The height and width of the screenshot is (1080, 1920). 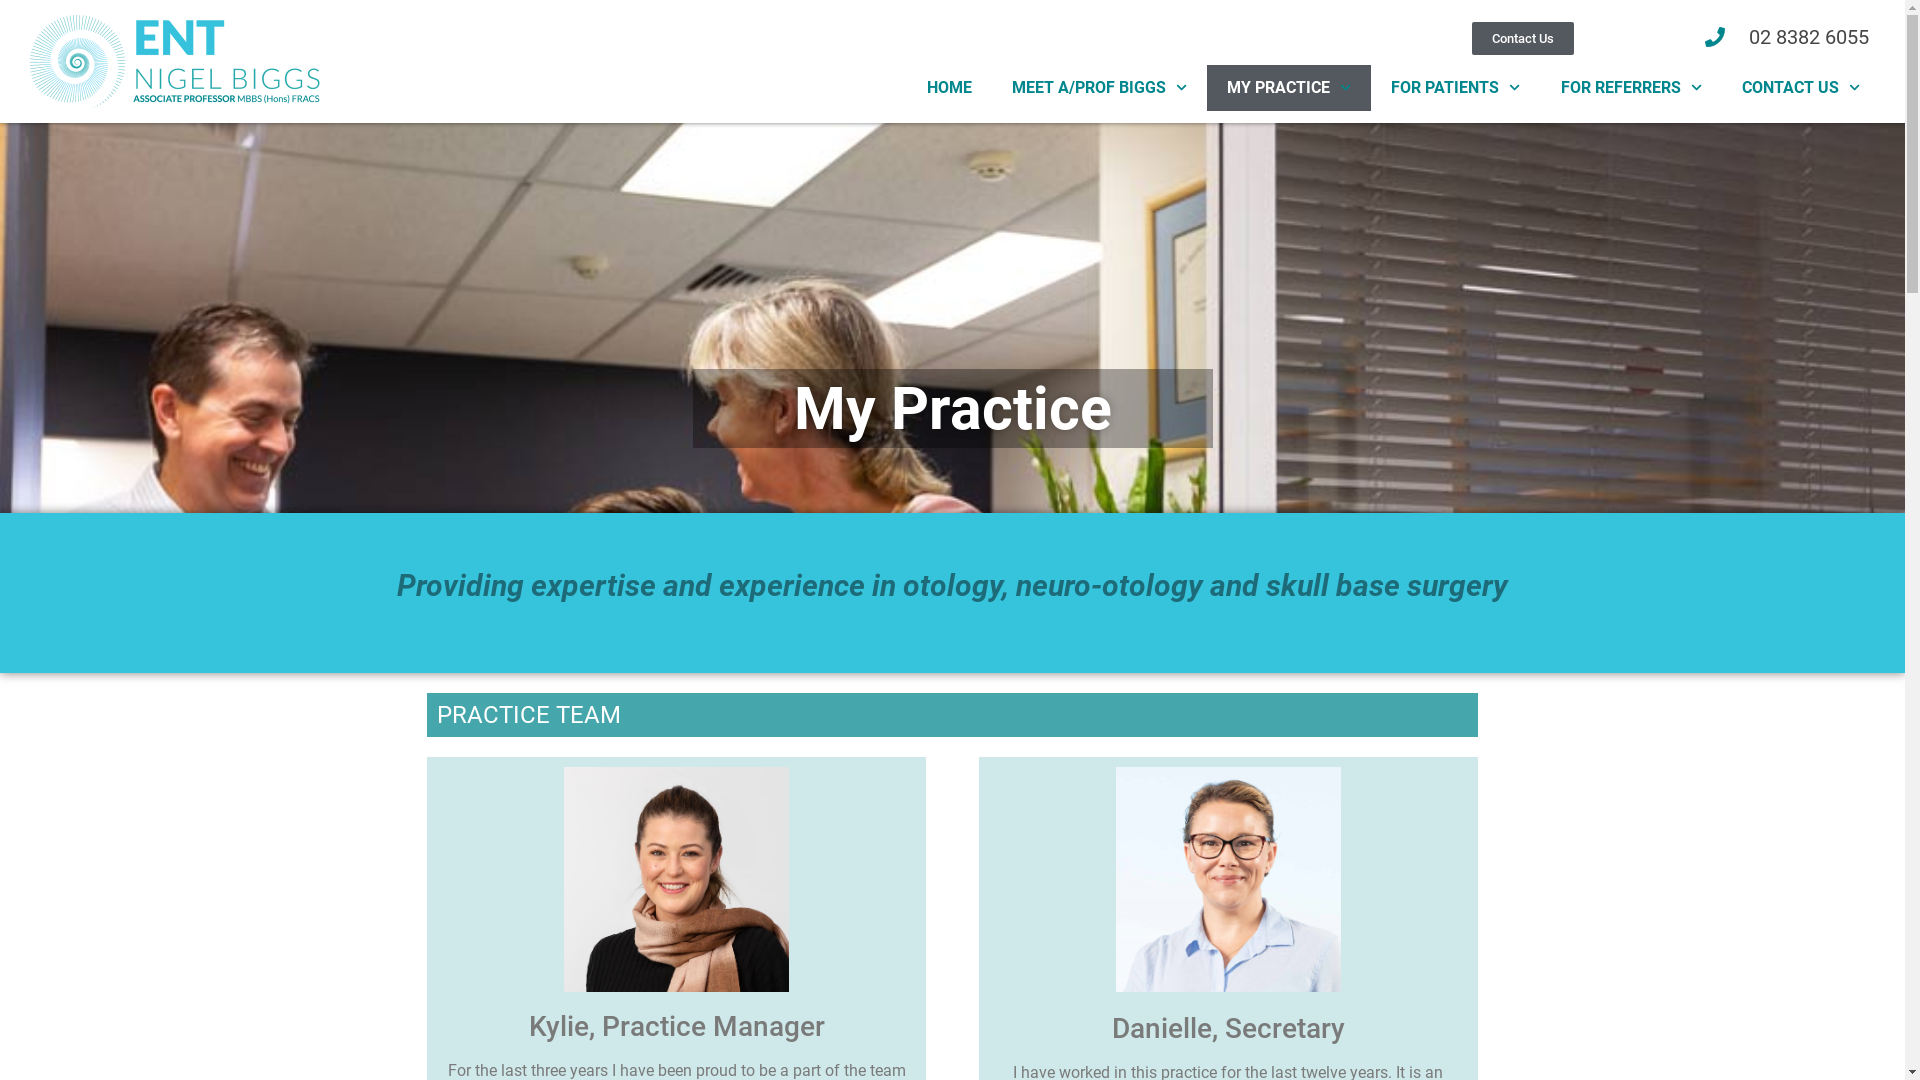 What do you see at coordinates (950, 88) in the screenshot?
I see `HOME` at bounding box center [950, 88].